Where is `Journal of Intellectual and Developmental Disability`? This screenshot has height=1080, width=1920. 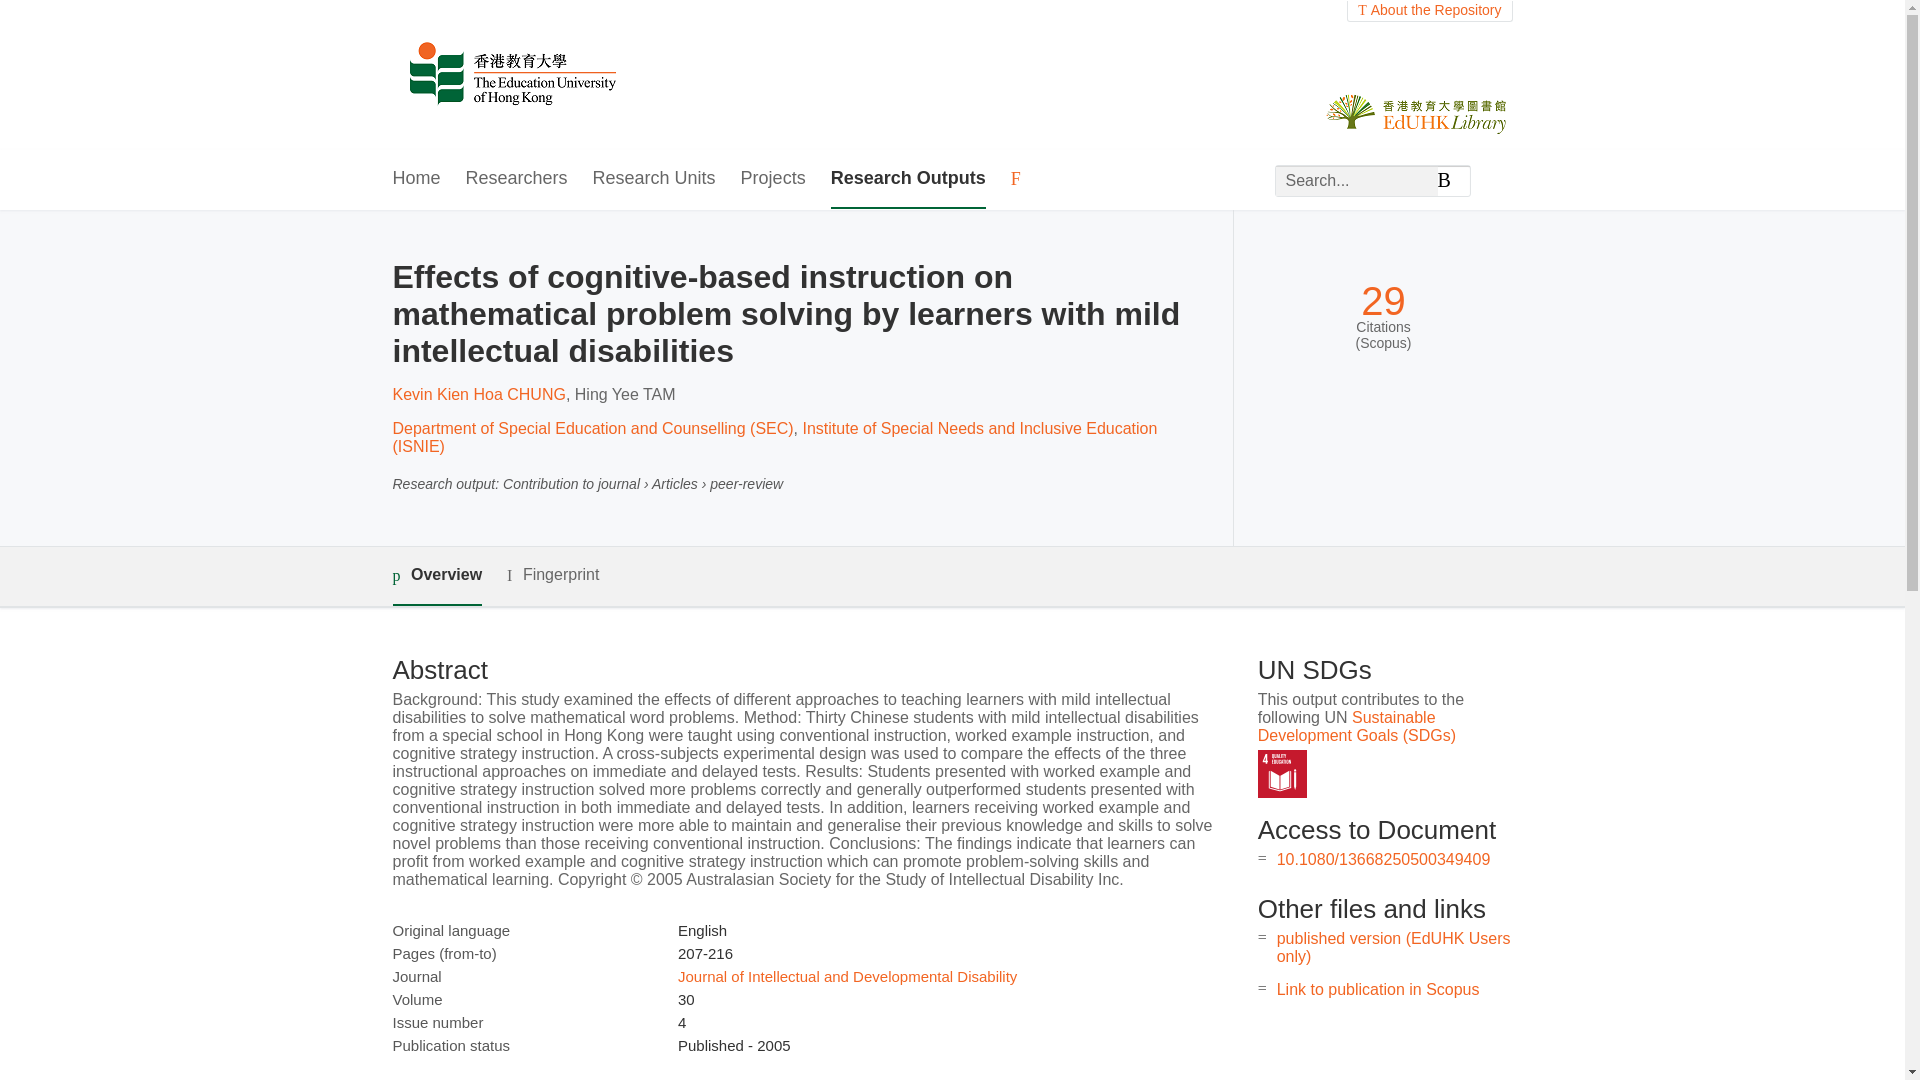 Journal of Intellectual and Developmental Disability is located at coordinates (847, 976).